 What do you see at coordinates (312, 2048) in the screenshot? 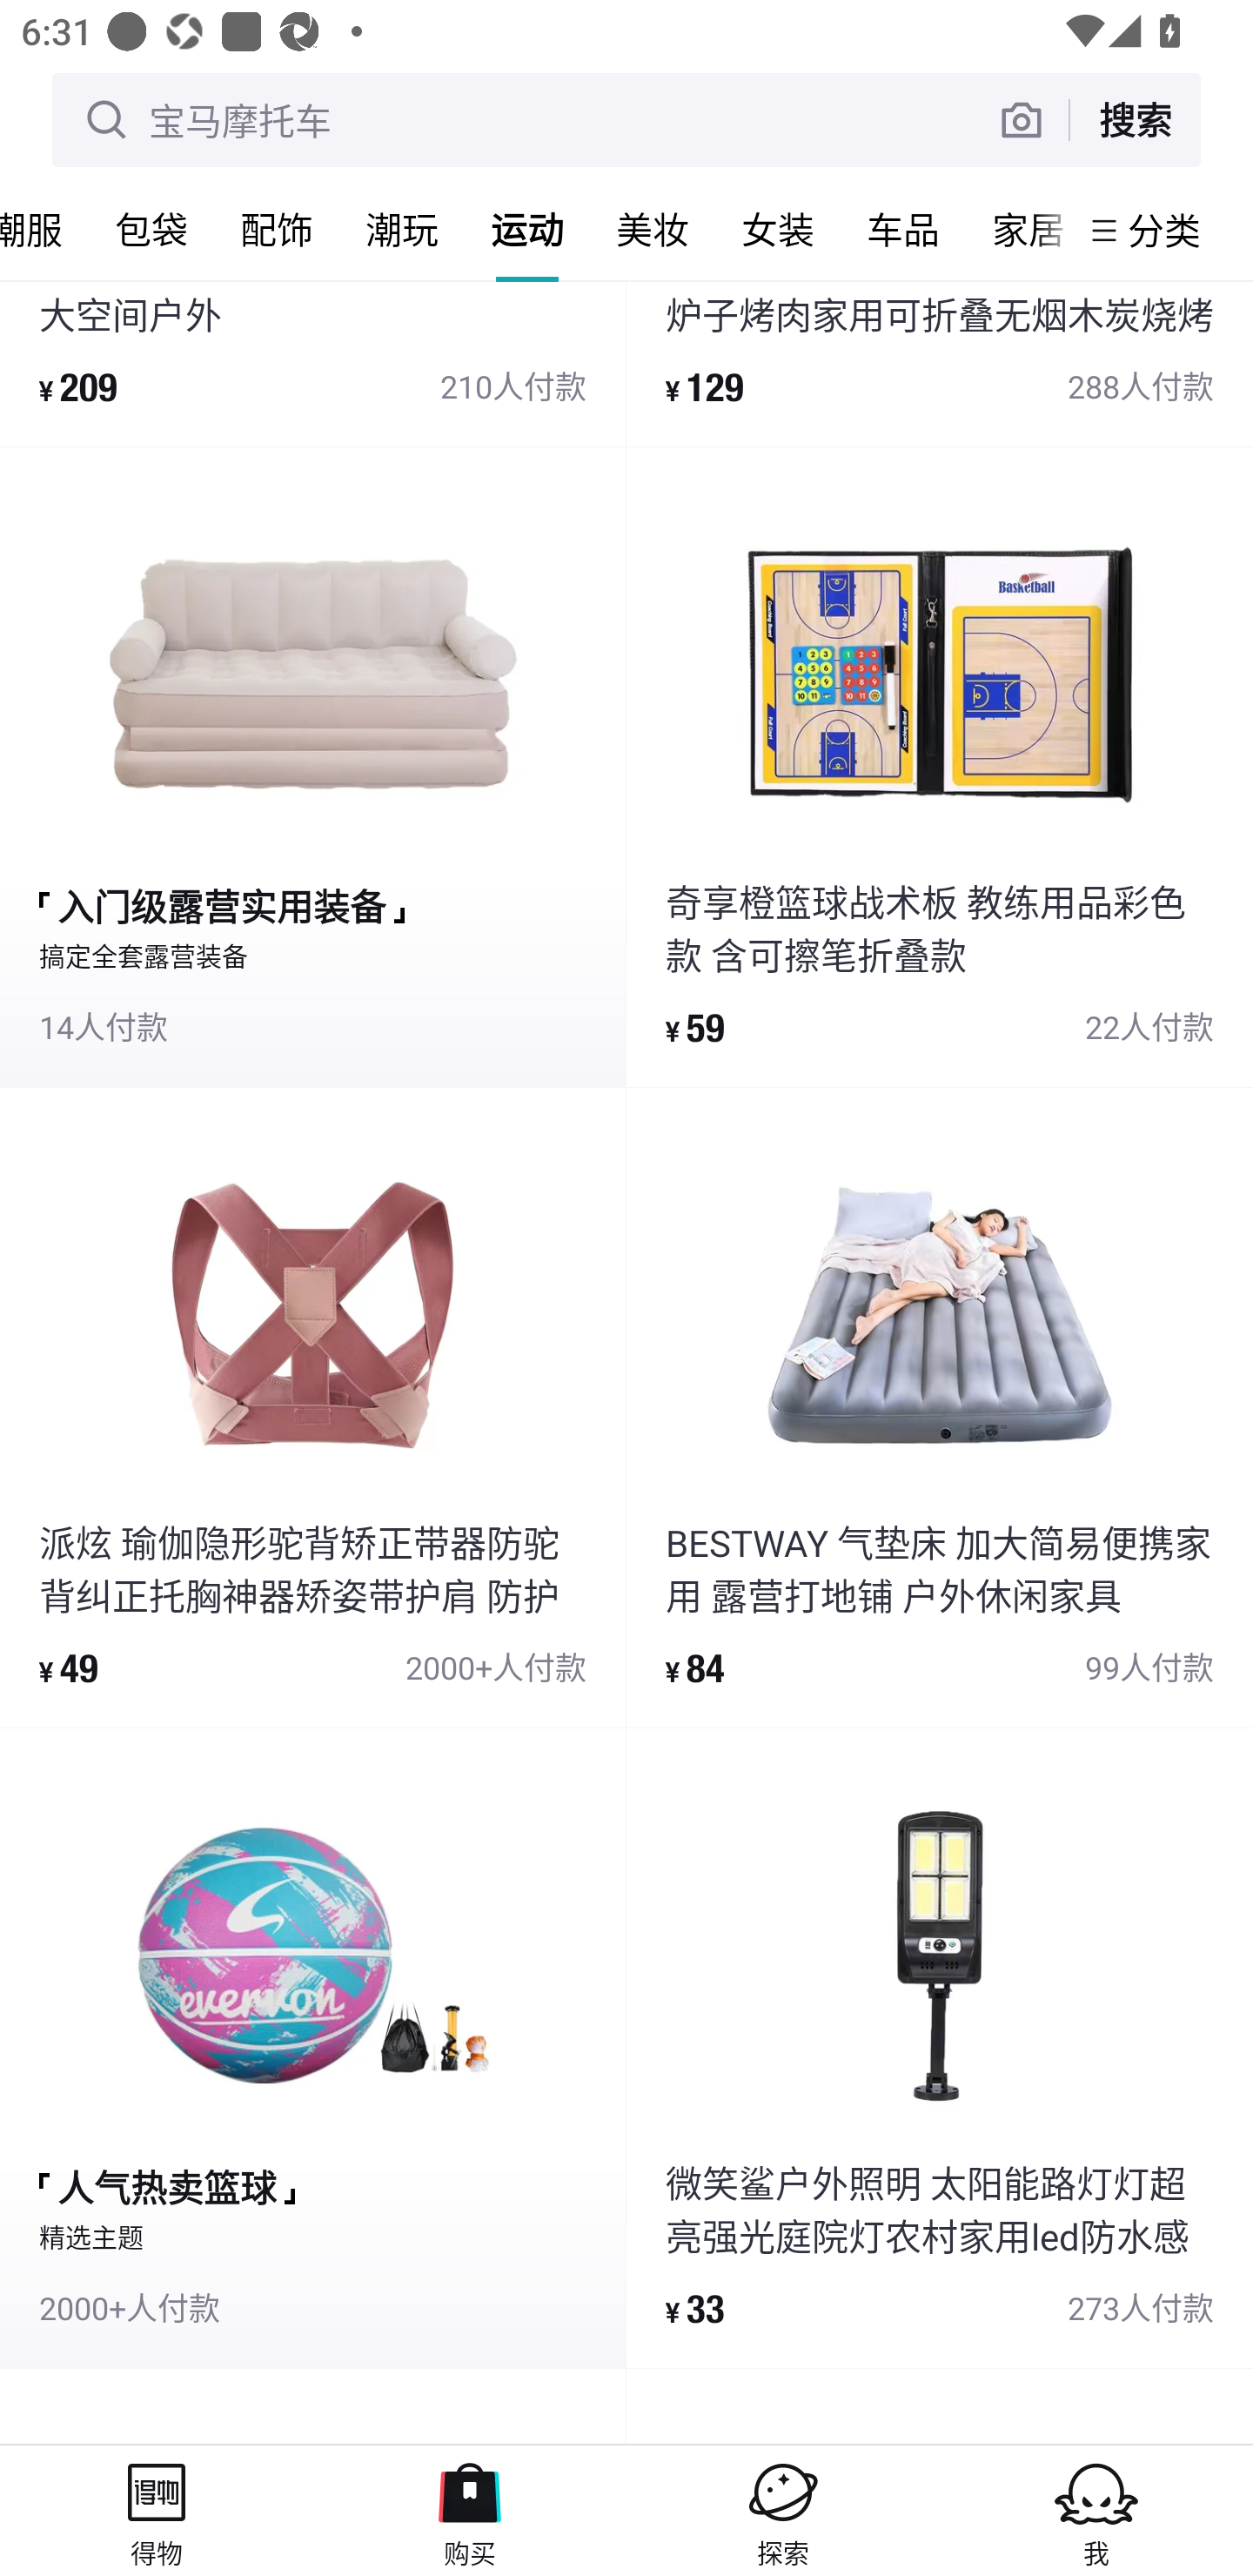
I see `人气热卖篮球 精选主题 2000+人付款` at bounding box center [312, 2048].